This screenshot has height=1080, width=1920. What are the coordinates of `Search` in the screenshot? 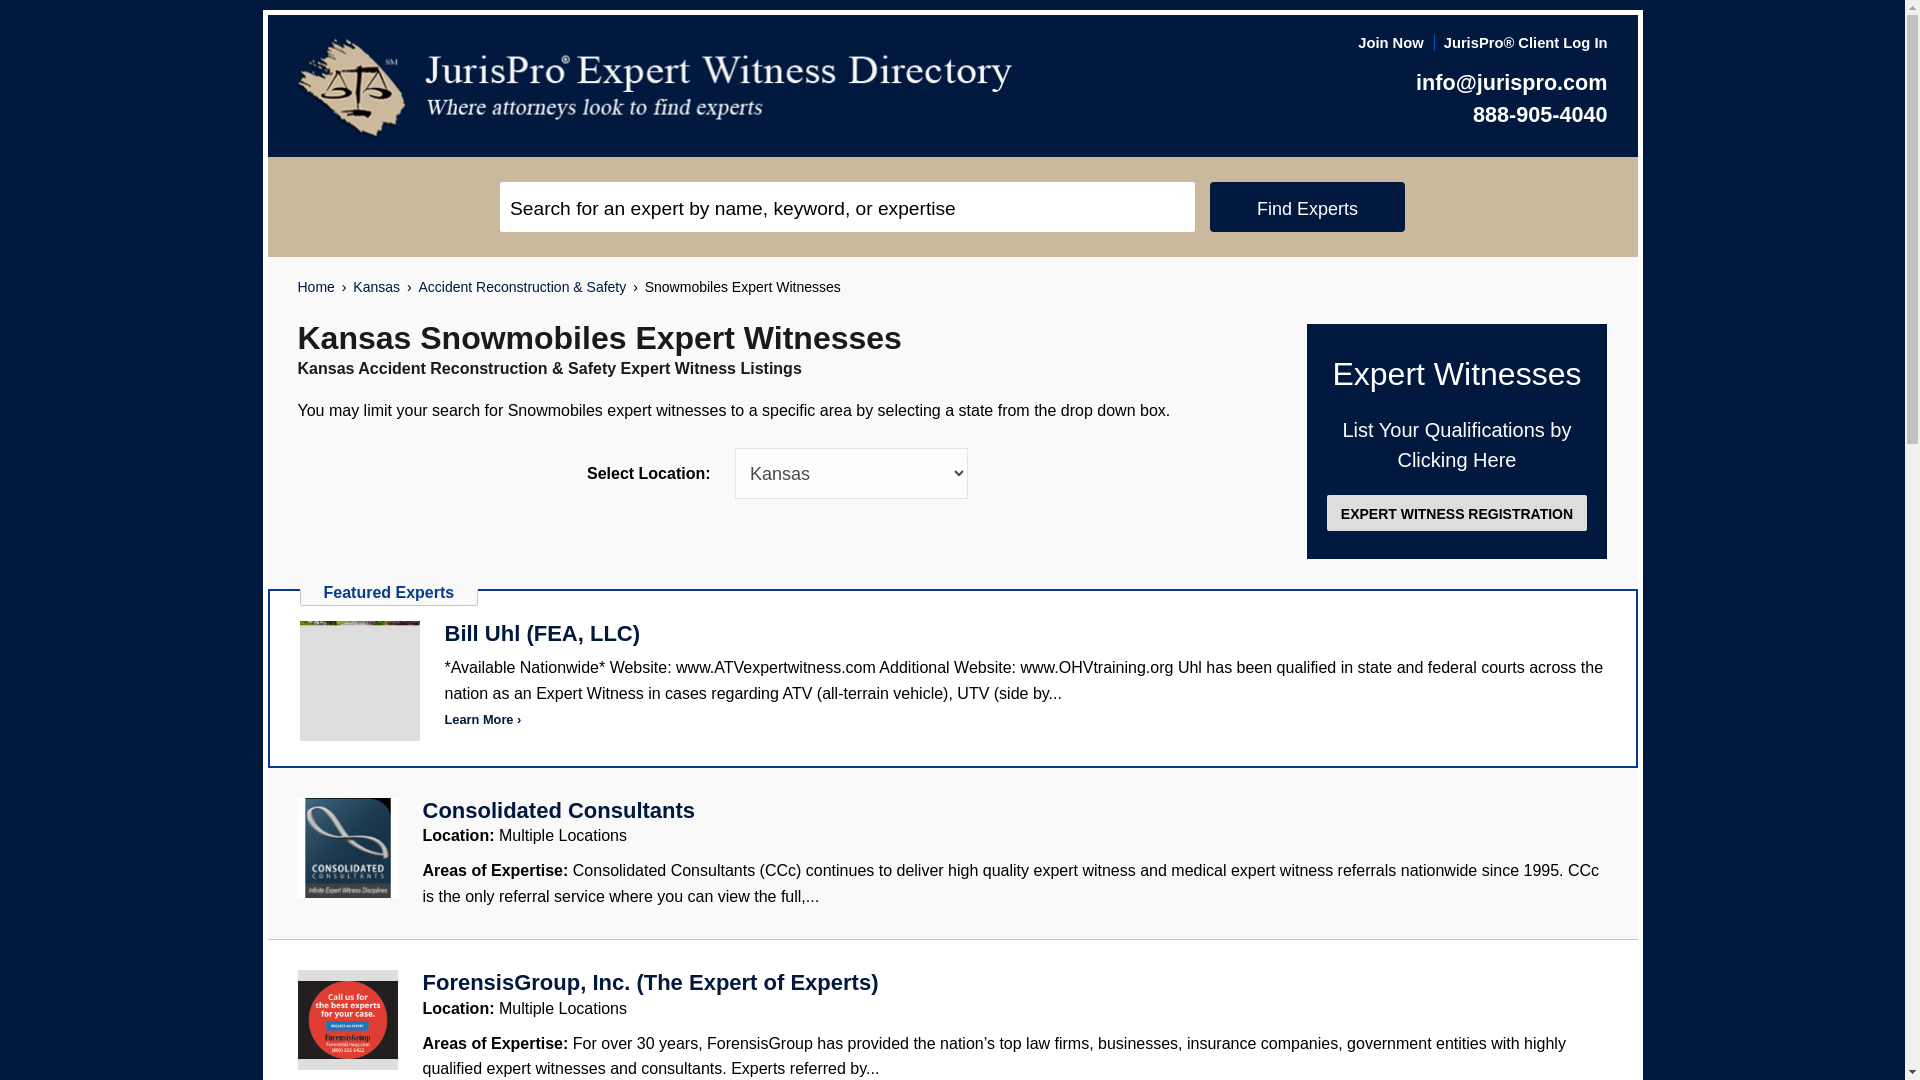 It's located at (846, 207).